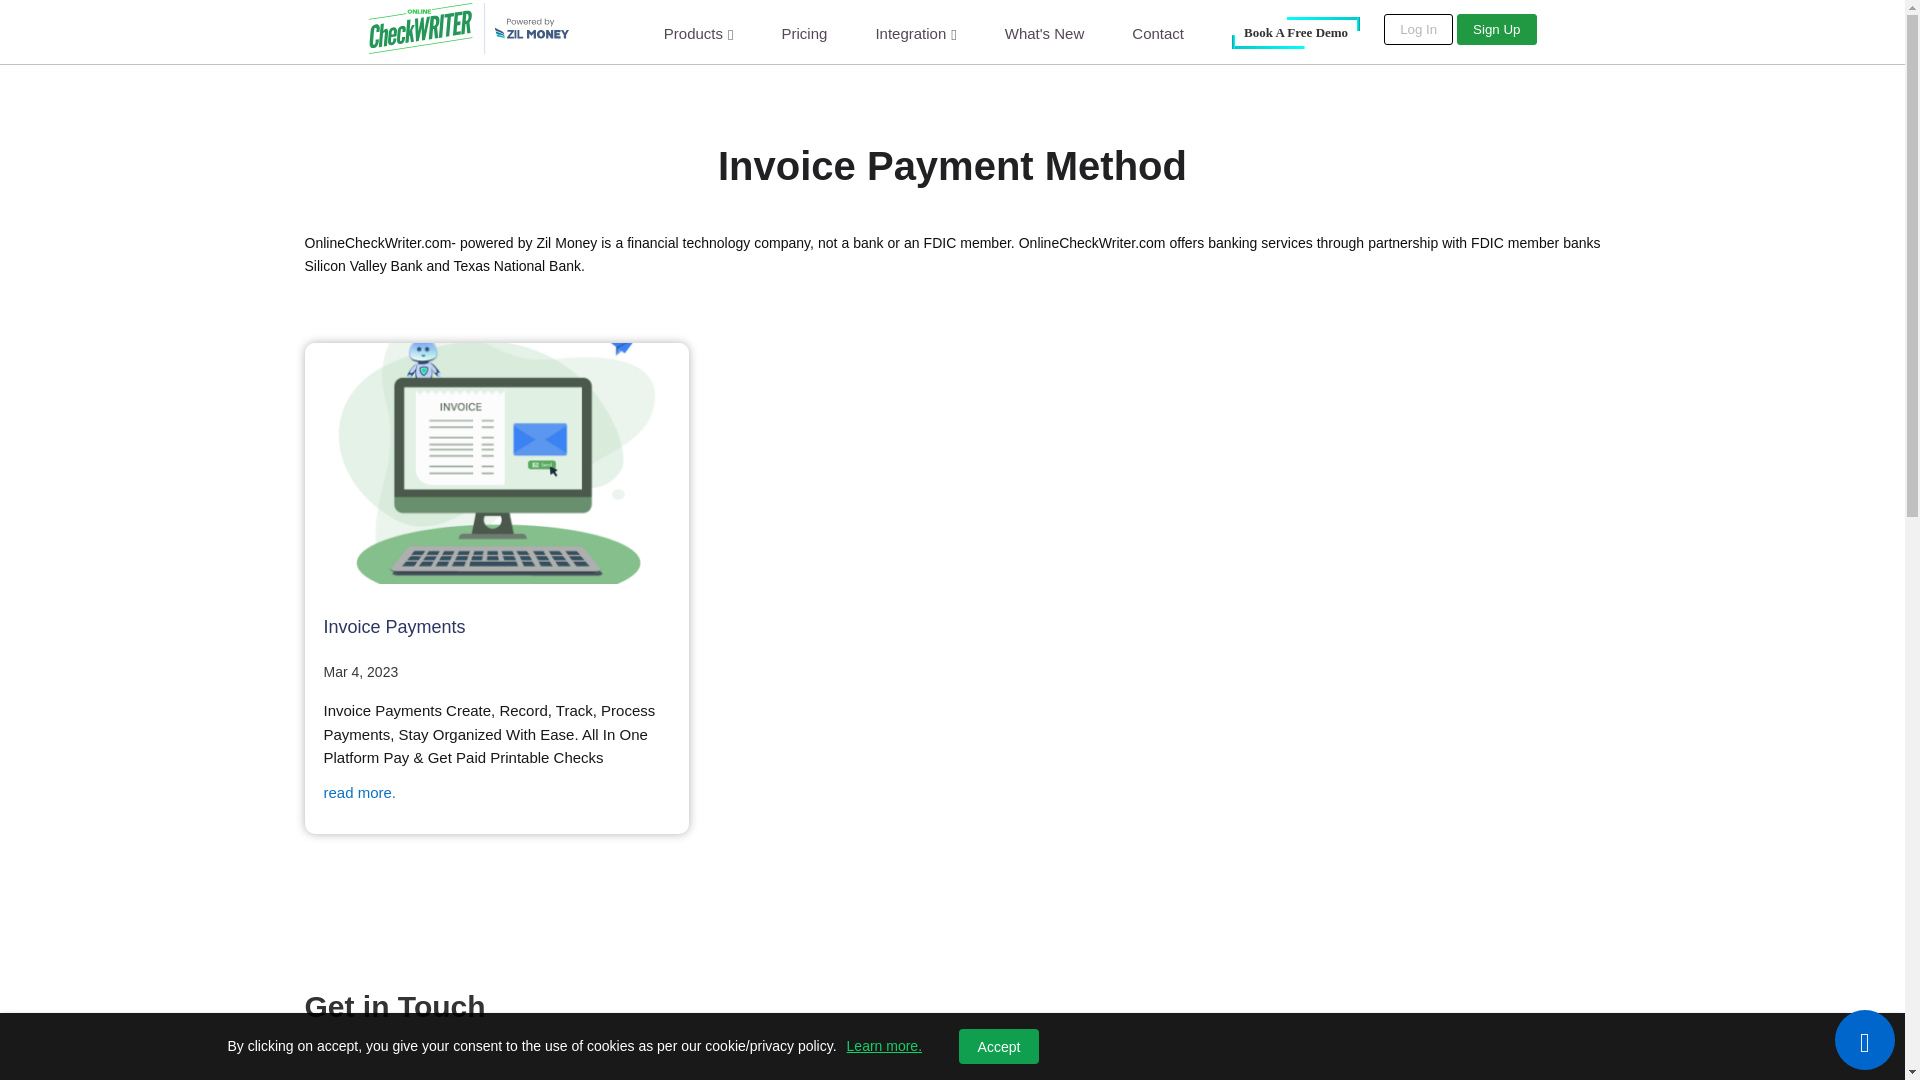  Describe the element at coordinates (1418, 30) in the screenshot. I see `Log In` at that location.